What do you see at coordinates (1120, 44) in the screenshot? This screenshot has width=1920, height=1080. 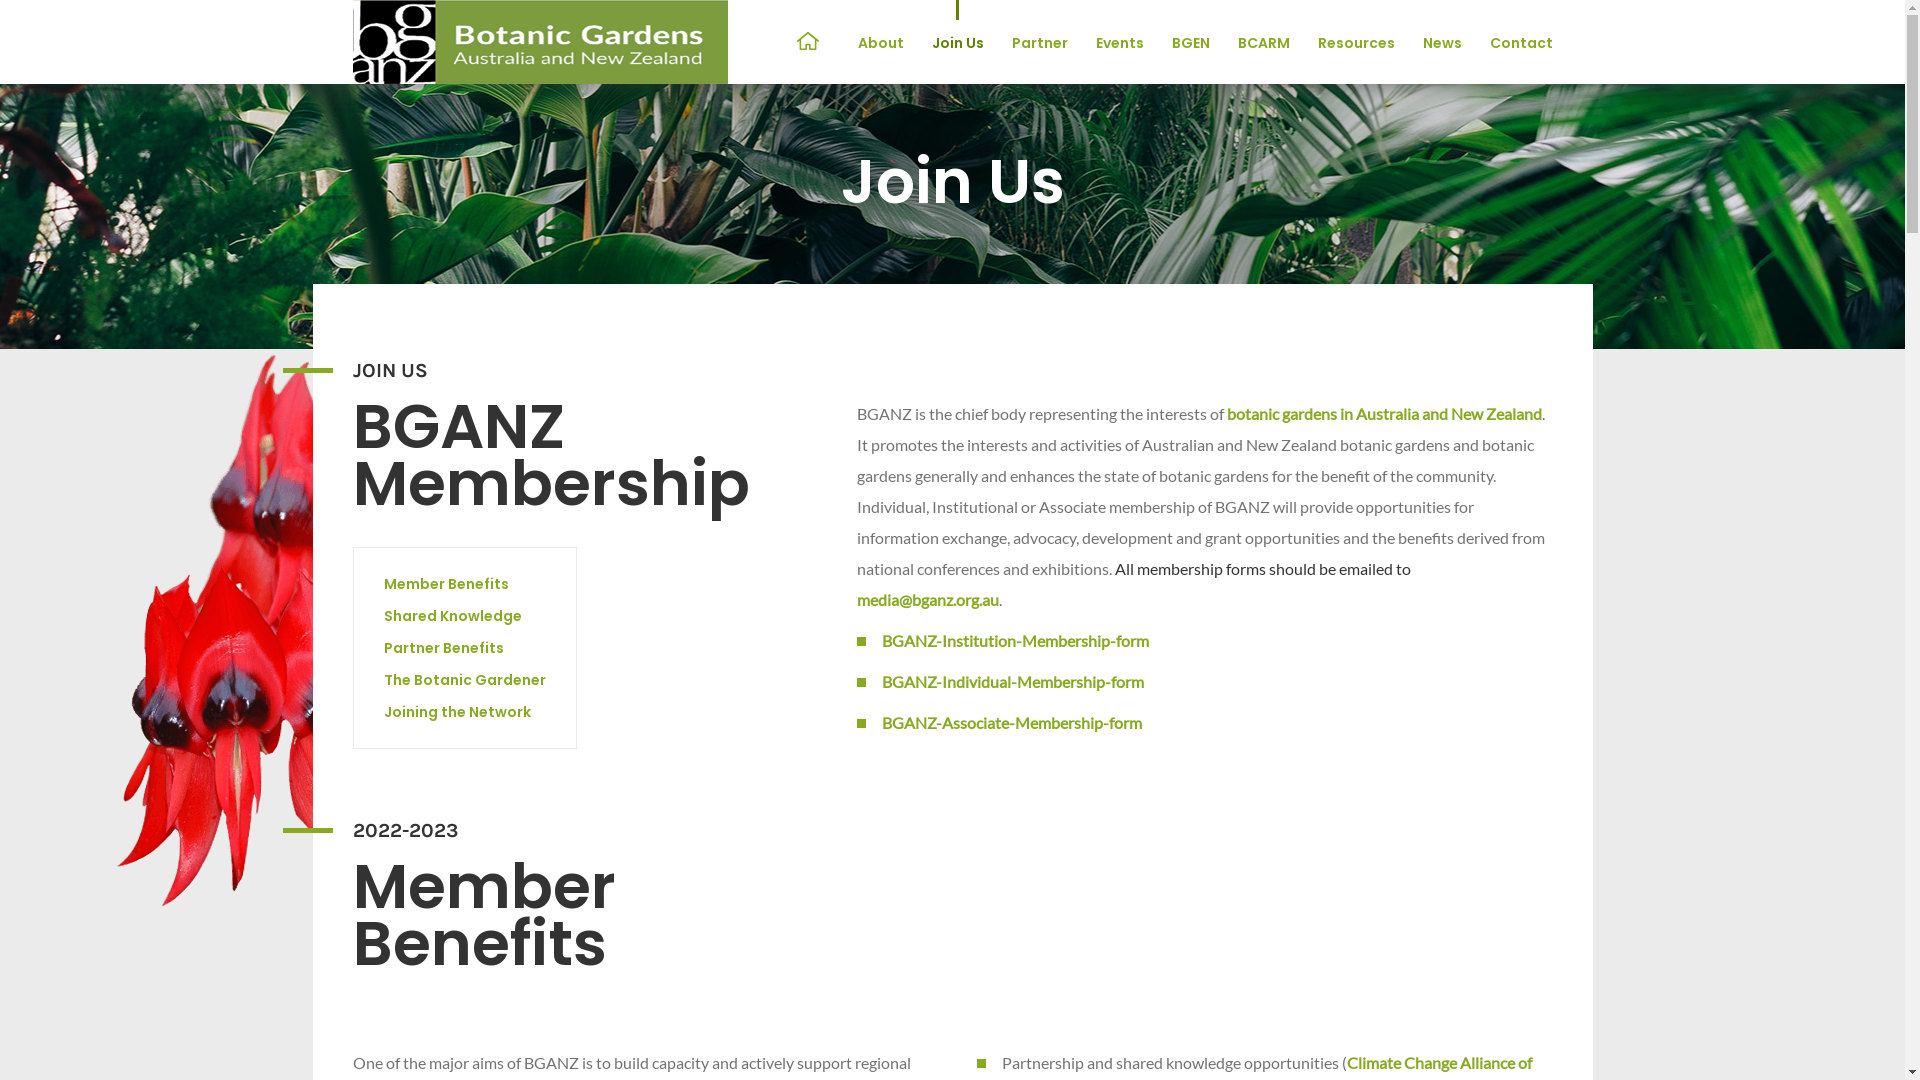 I see `Events` at bounding box center [1120, 44].